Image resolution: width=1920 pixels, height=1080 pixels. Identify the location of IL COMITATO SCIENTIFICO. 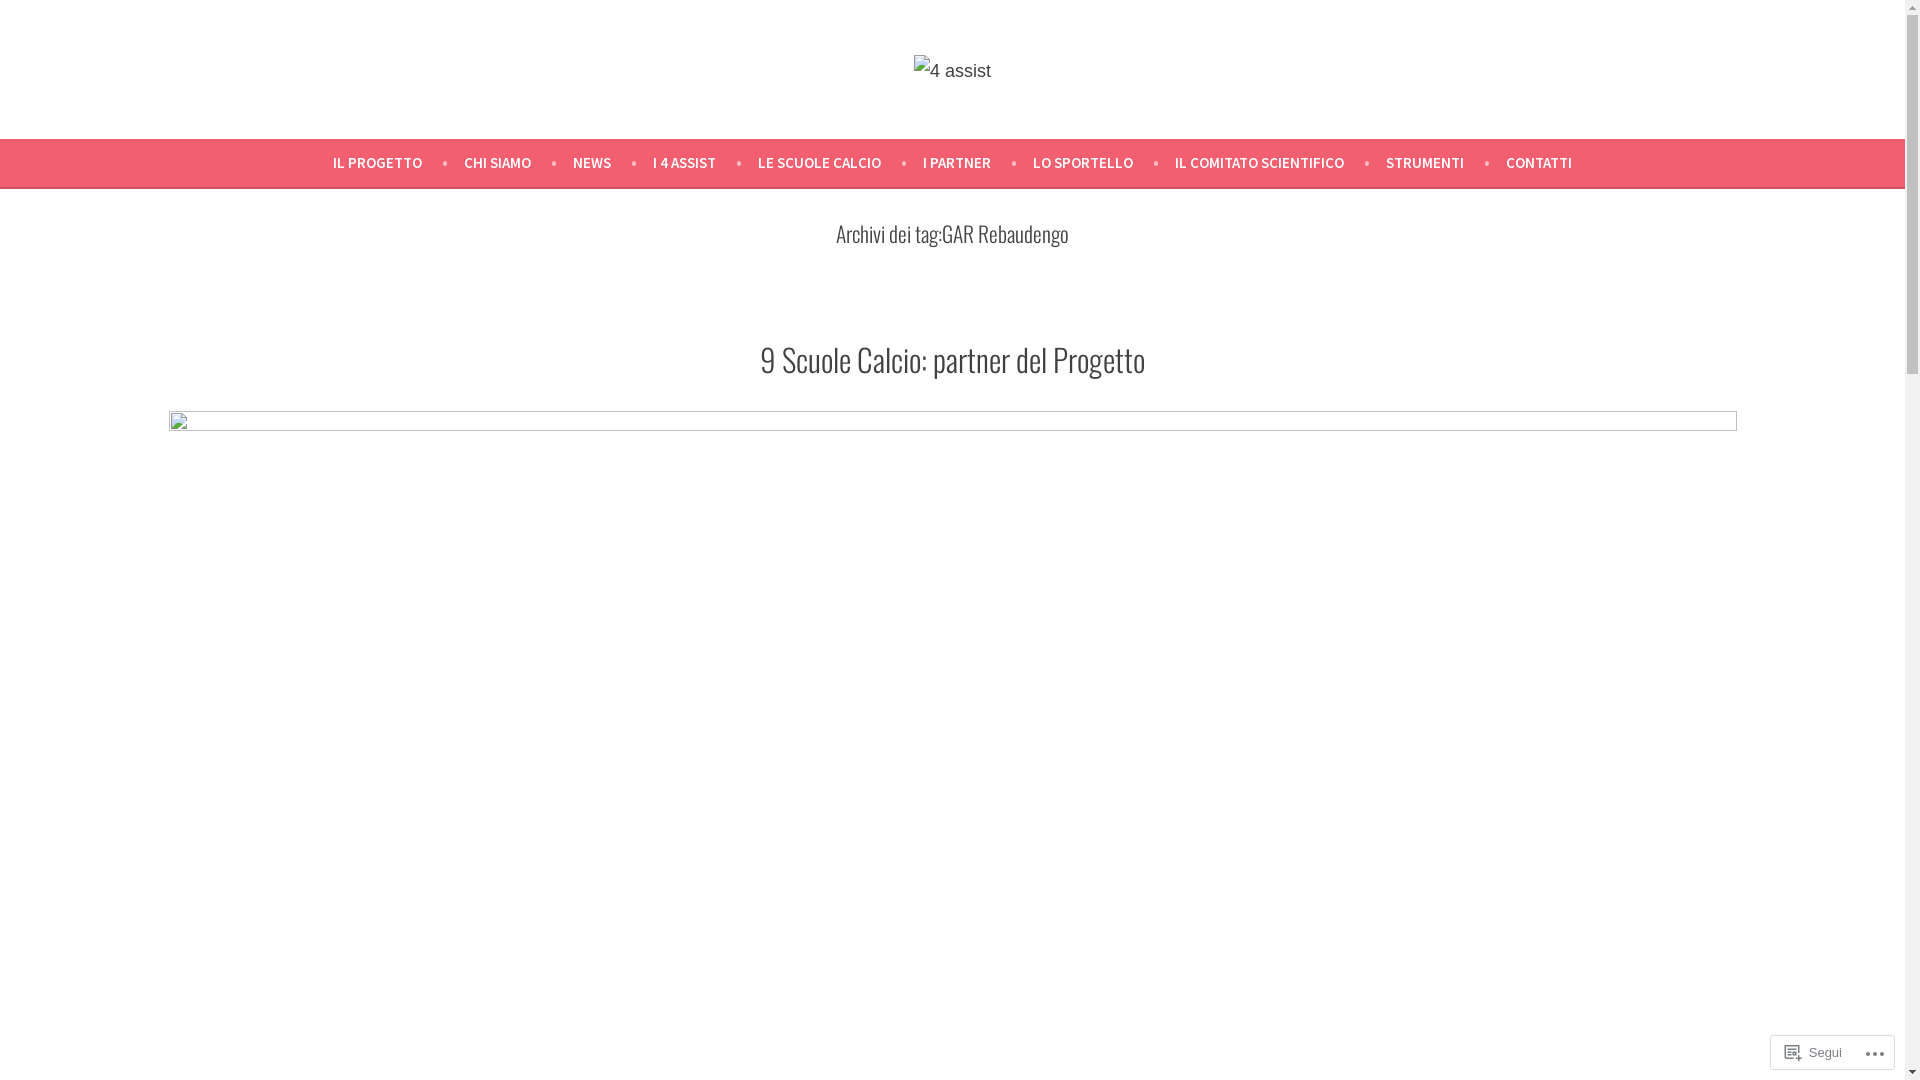
(1280, 162).